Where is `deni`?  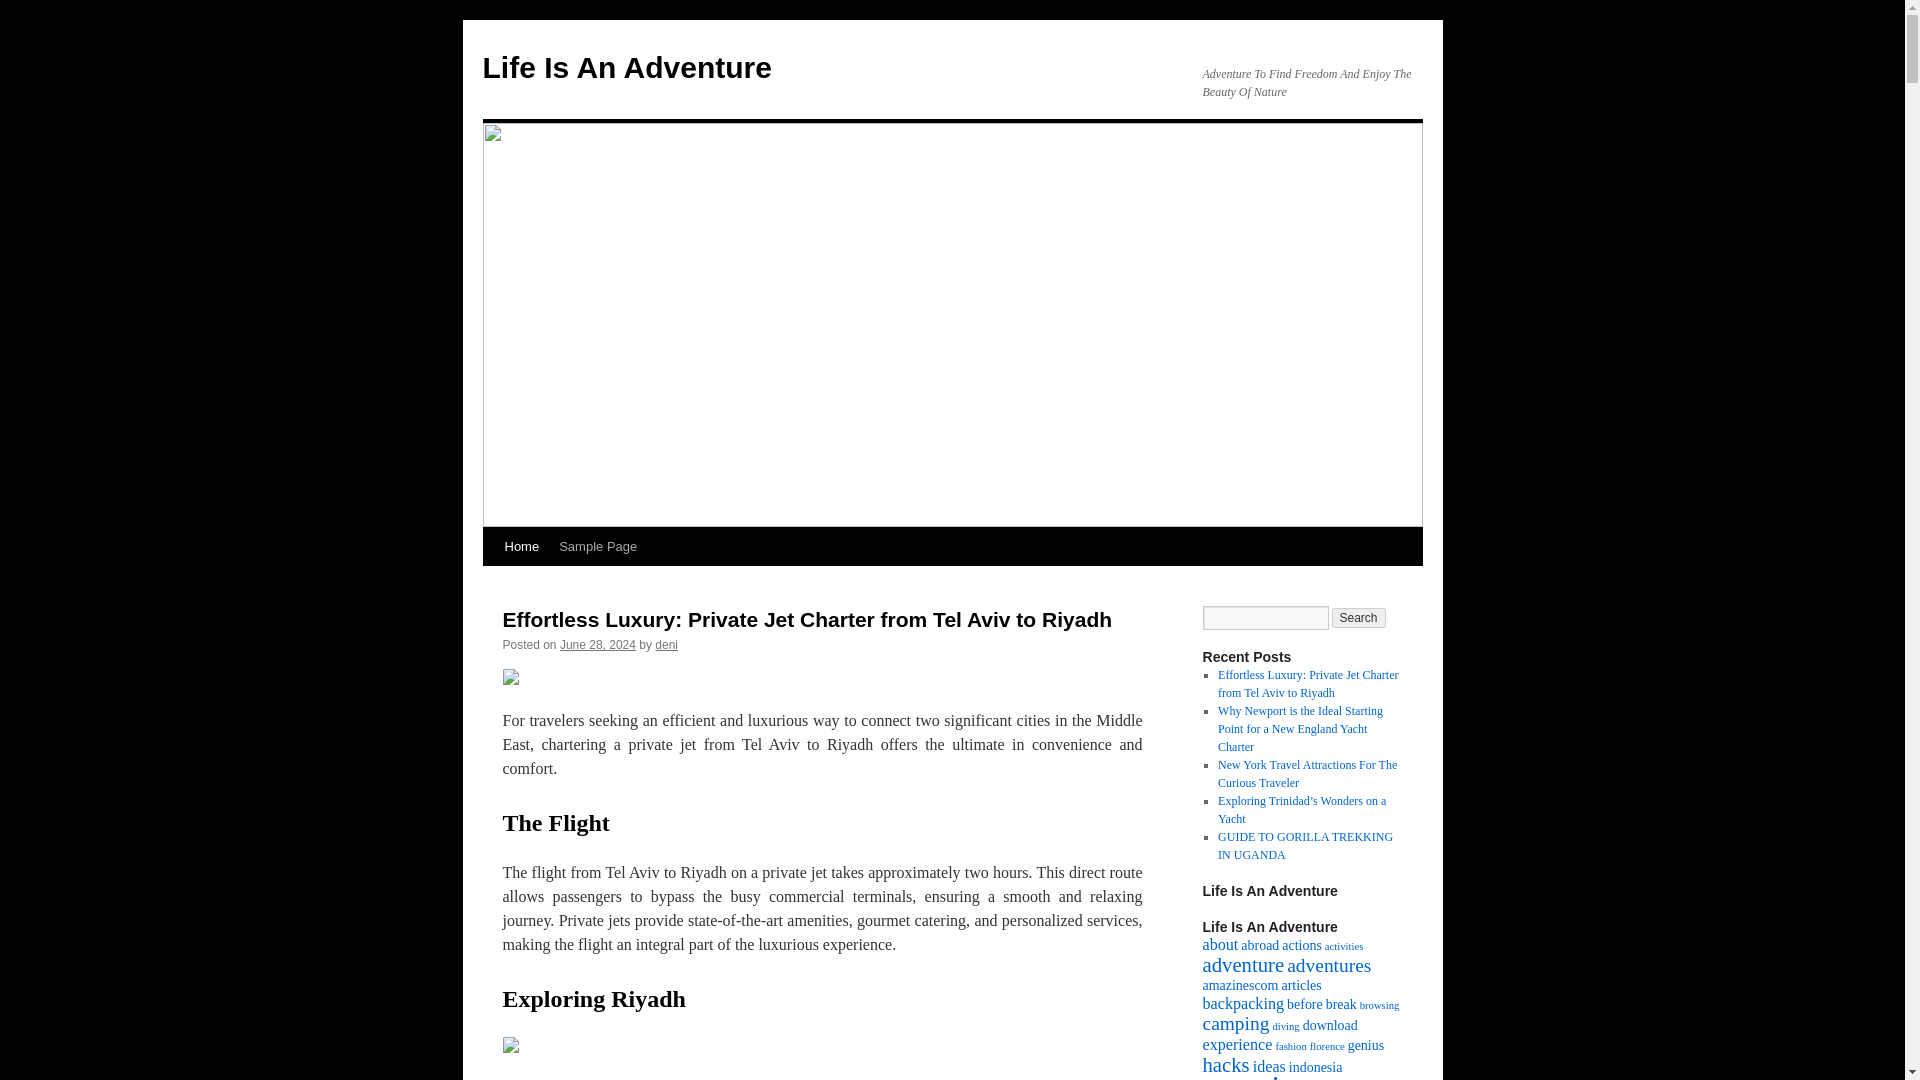 deni is located at coordinates (666, 645).